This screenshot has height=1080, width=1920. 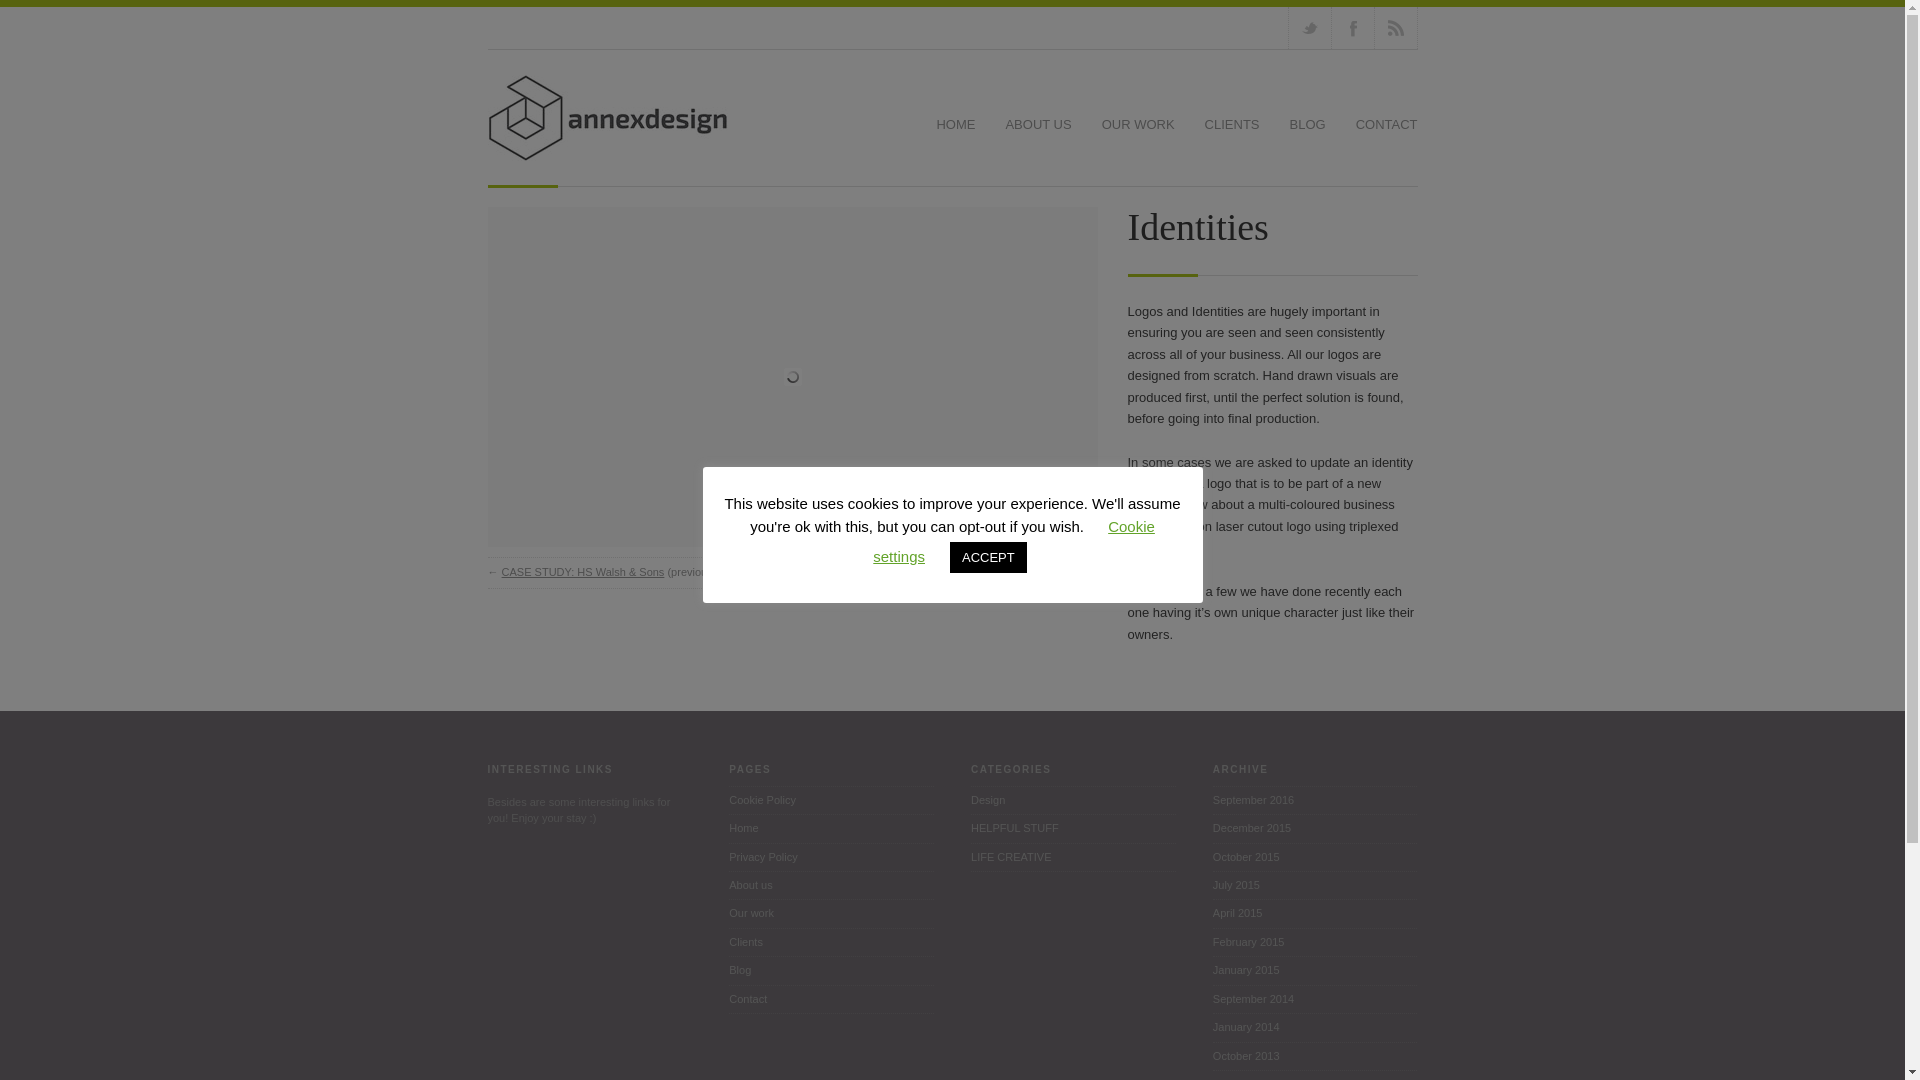 I want to click on LIFE CREATIVE, so click(x=1073, y=857).